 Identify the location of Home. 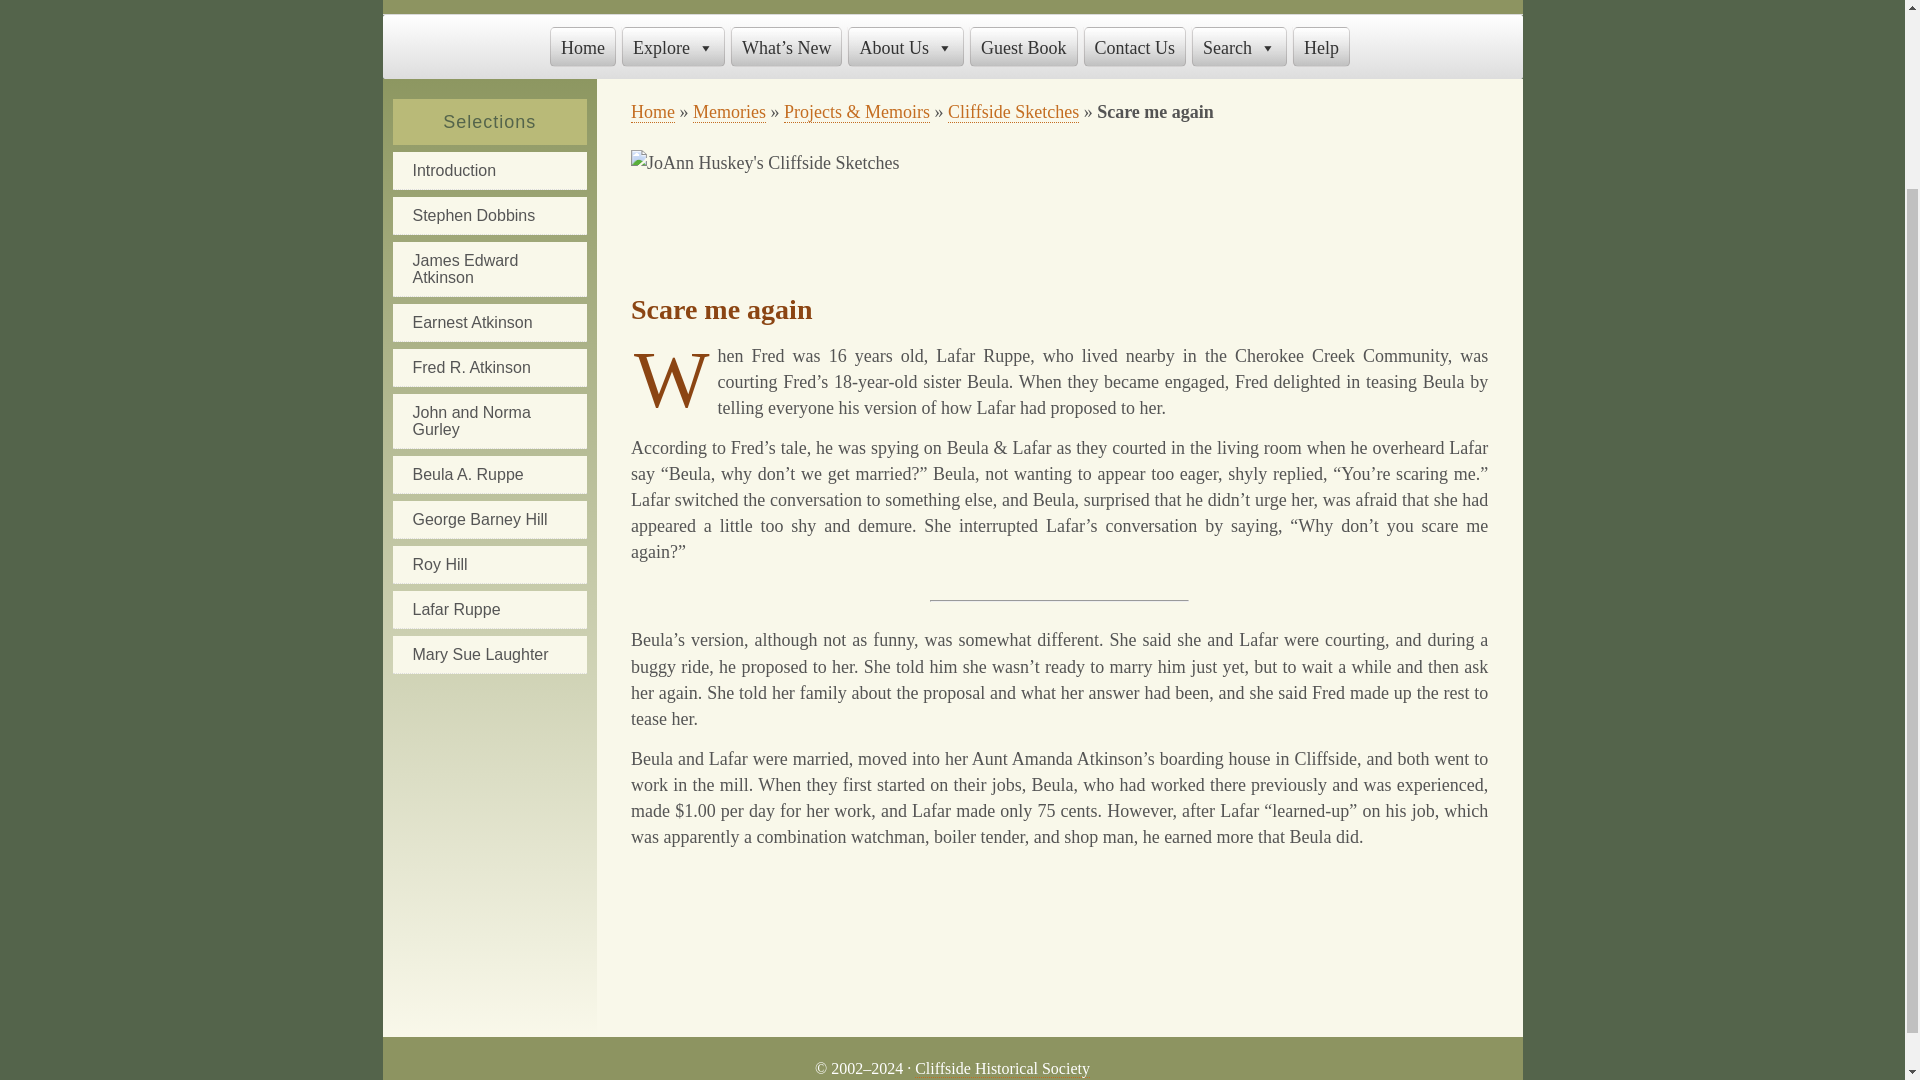
(653, 112).